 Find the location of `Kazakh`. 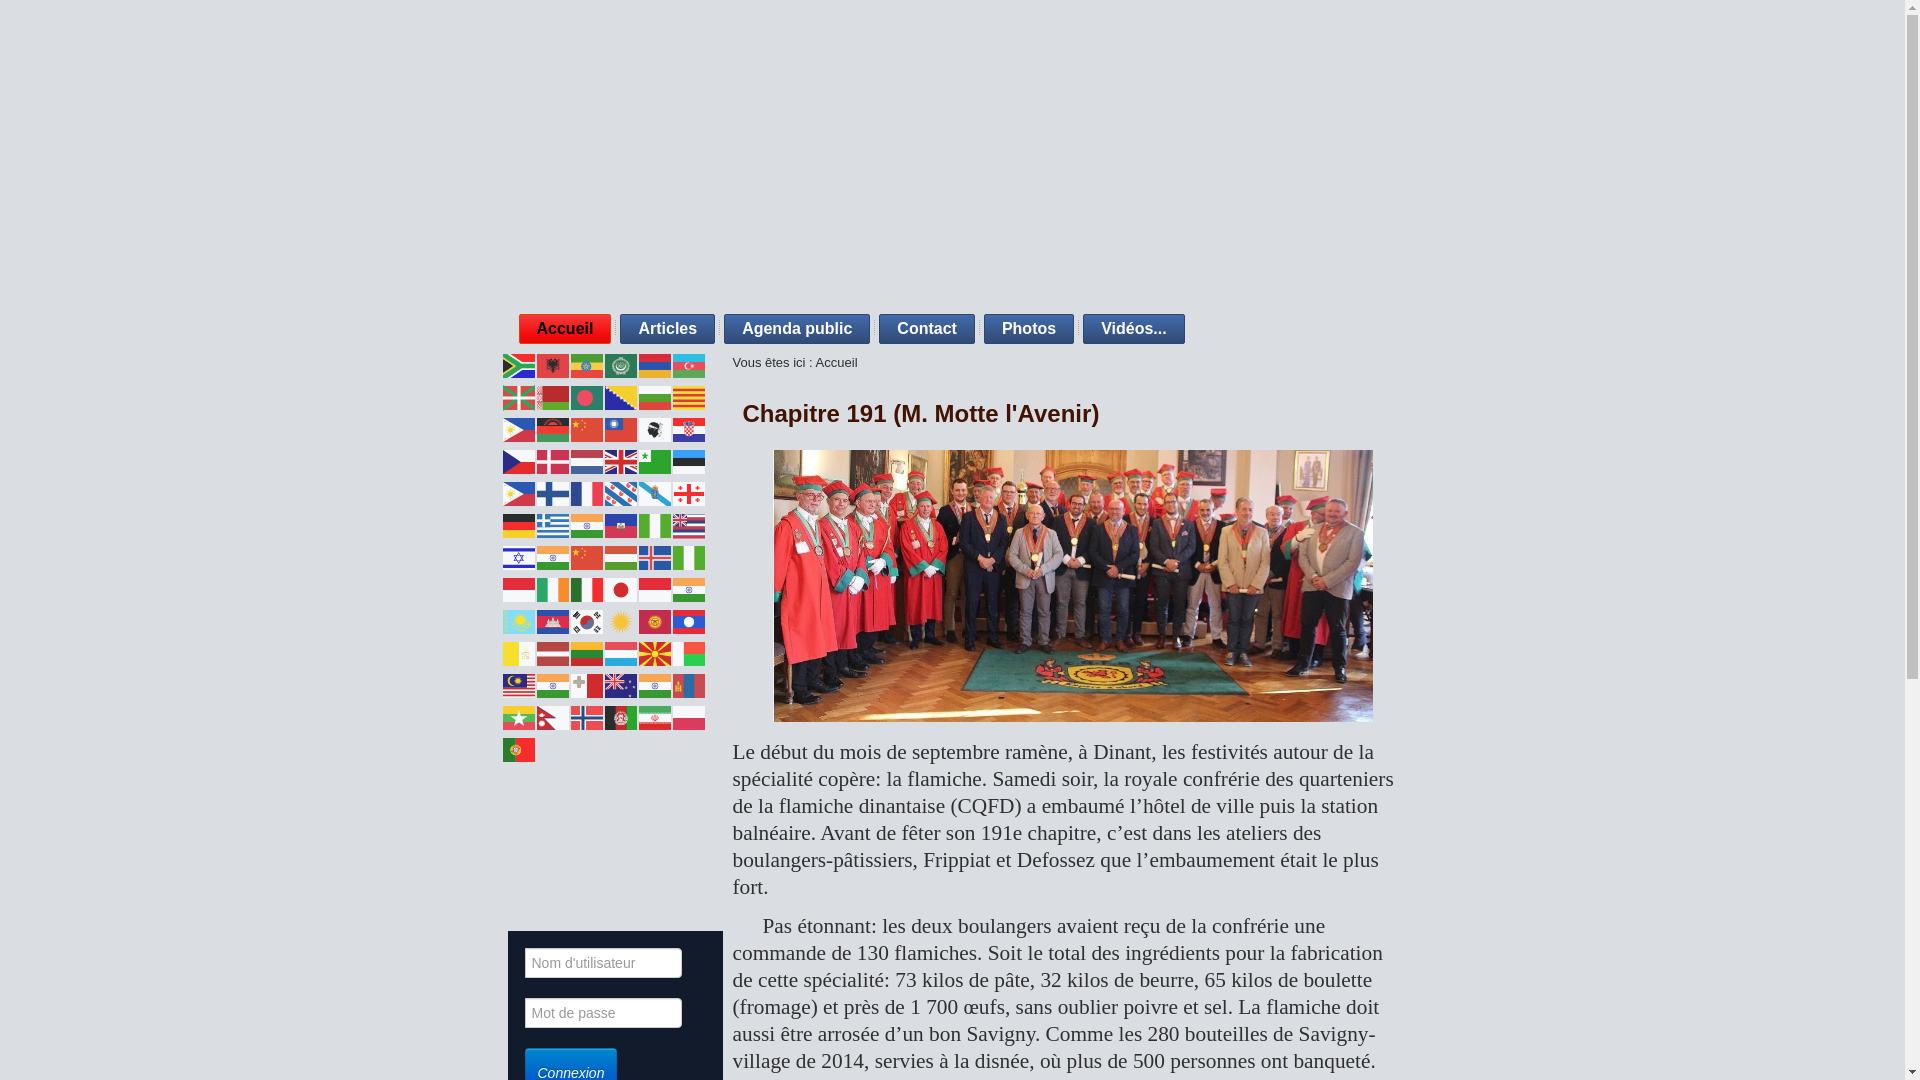

Kazakh is located at coordinates (519, 620).